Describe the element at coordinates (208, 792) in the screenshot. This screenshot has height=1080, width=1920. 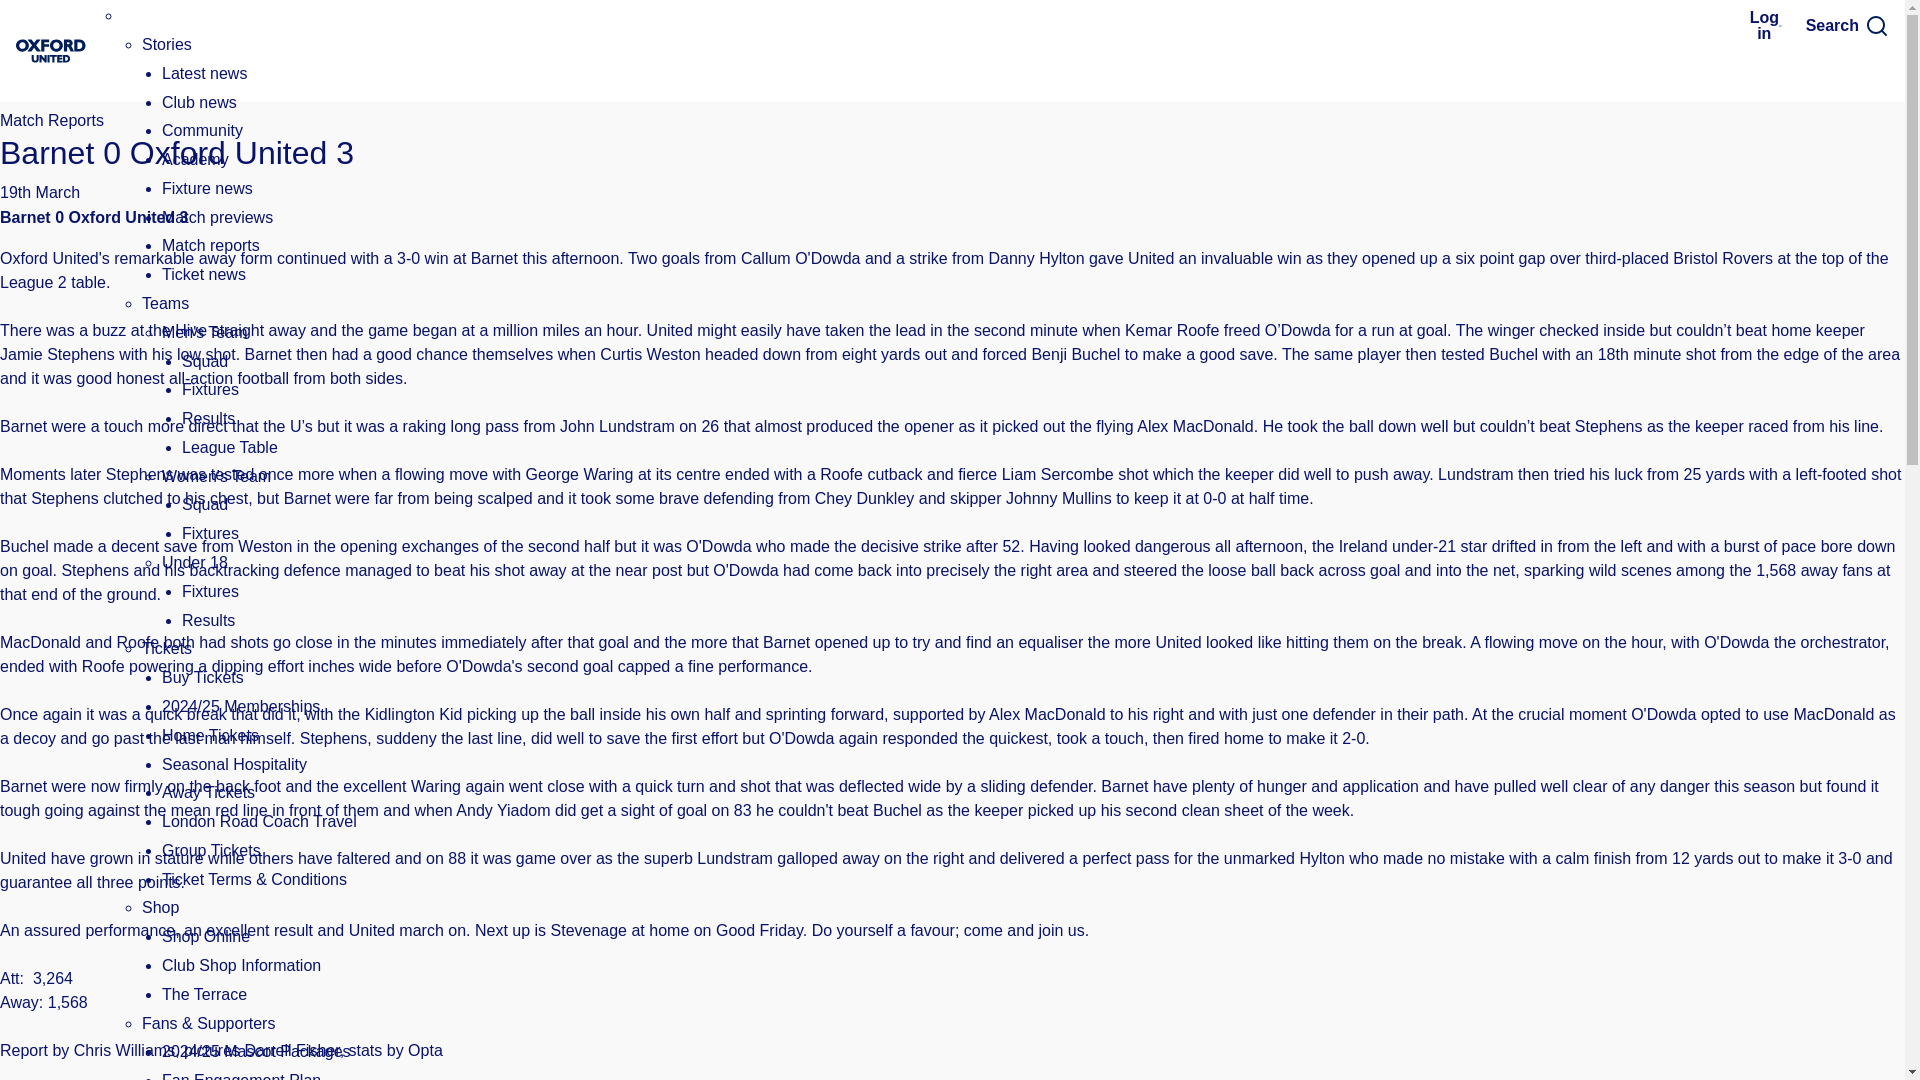
I see `Away Tickets` at that location.